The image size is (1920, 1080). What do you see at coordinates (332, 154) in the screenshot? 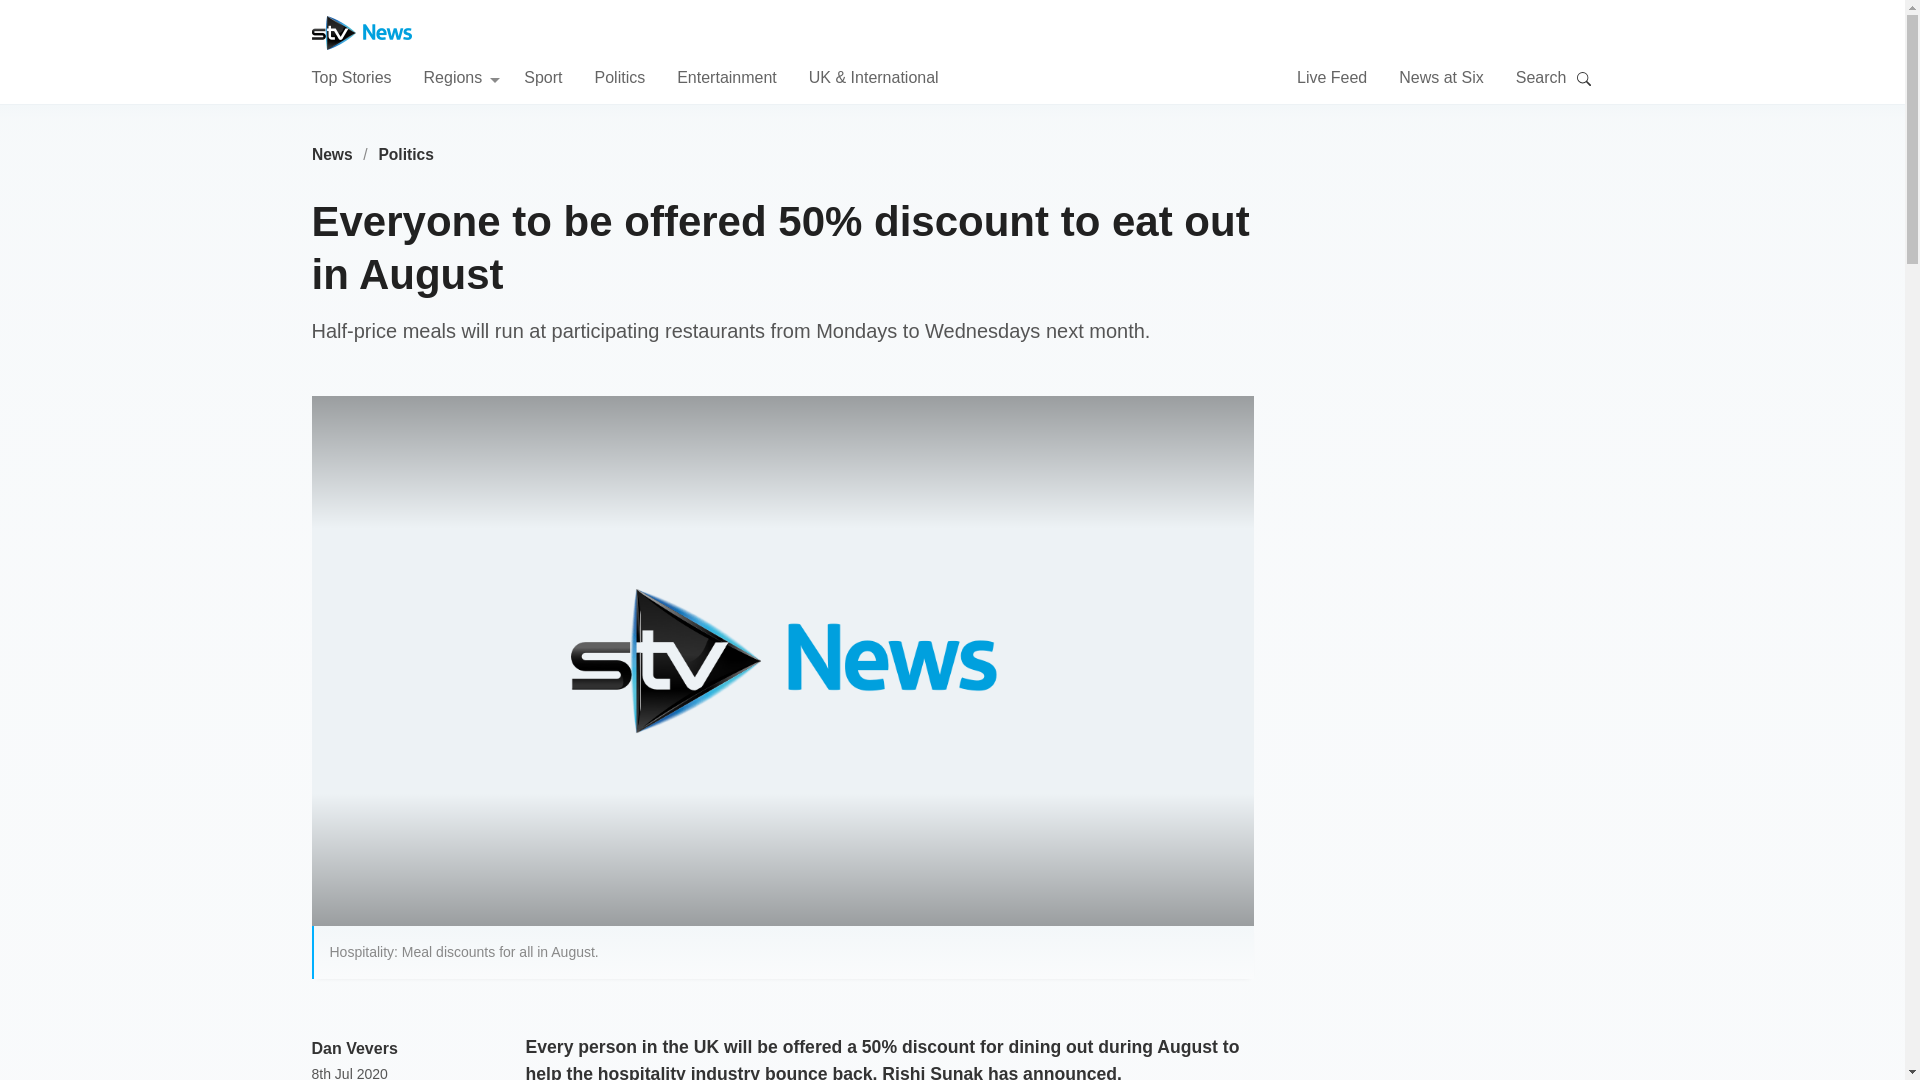
I see `News` at bounding box center [332, 154].